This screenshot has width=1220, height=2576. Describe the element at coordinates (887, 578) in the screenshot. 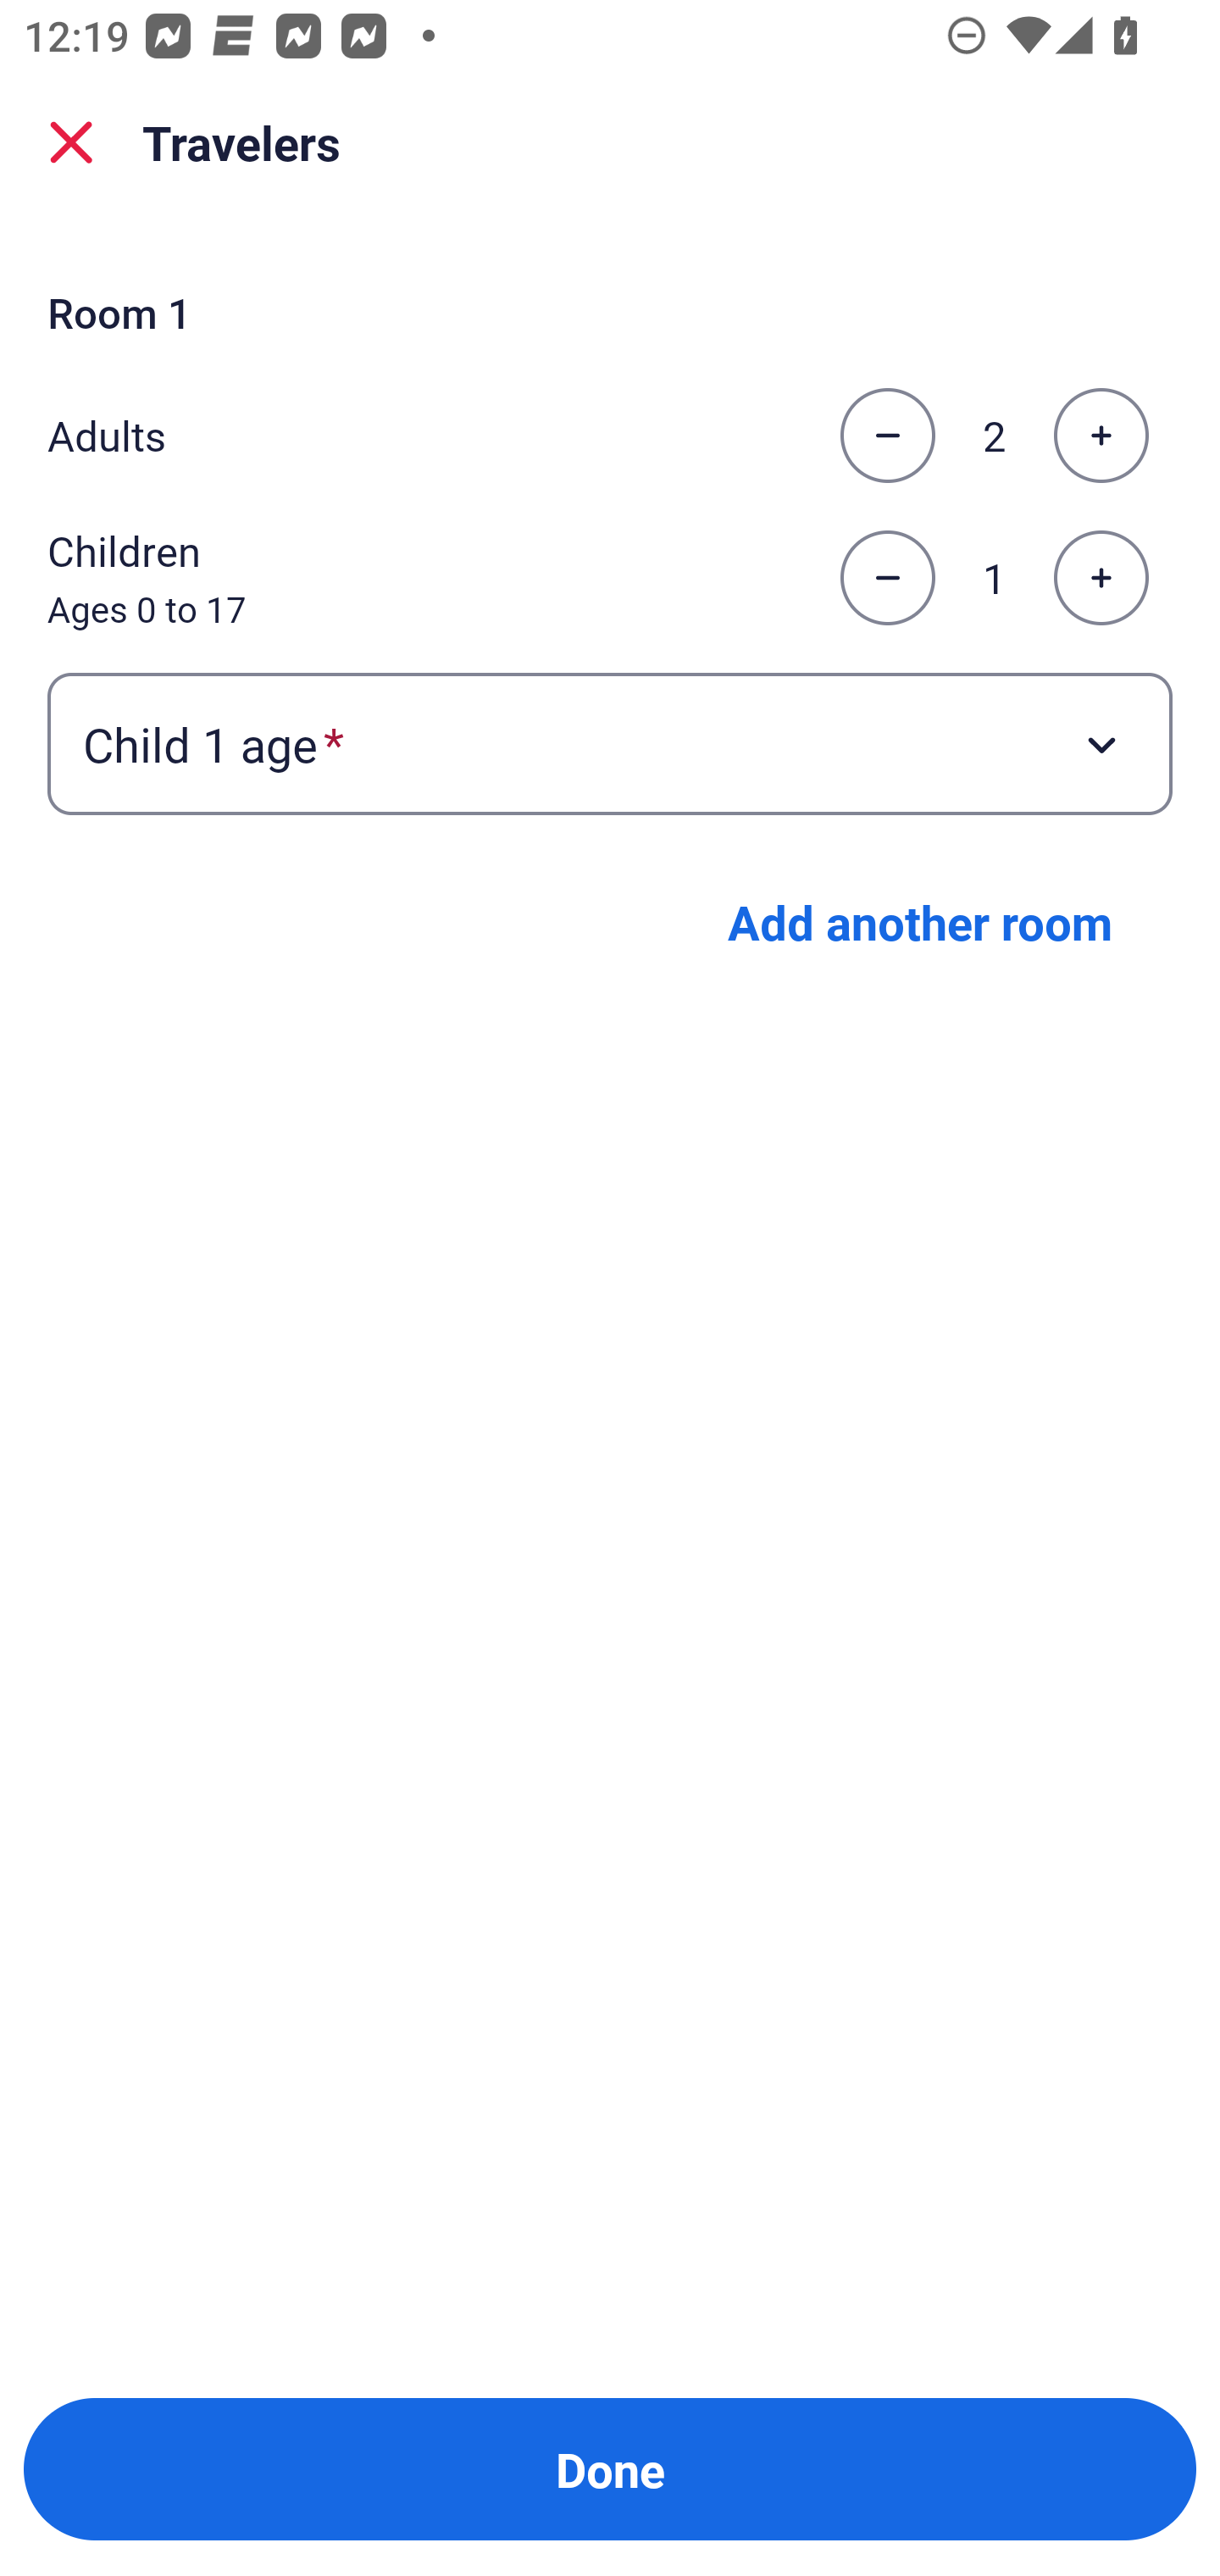

I see `Decrease the number of children` at that location.